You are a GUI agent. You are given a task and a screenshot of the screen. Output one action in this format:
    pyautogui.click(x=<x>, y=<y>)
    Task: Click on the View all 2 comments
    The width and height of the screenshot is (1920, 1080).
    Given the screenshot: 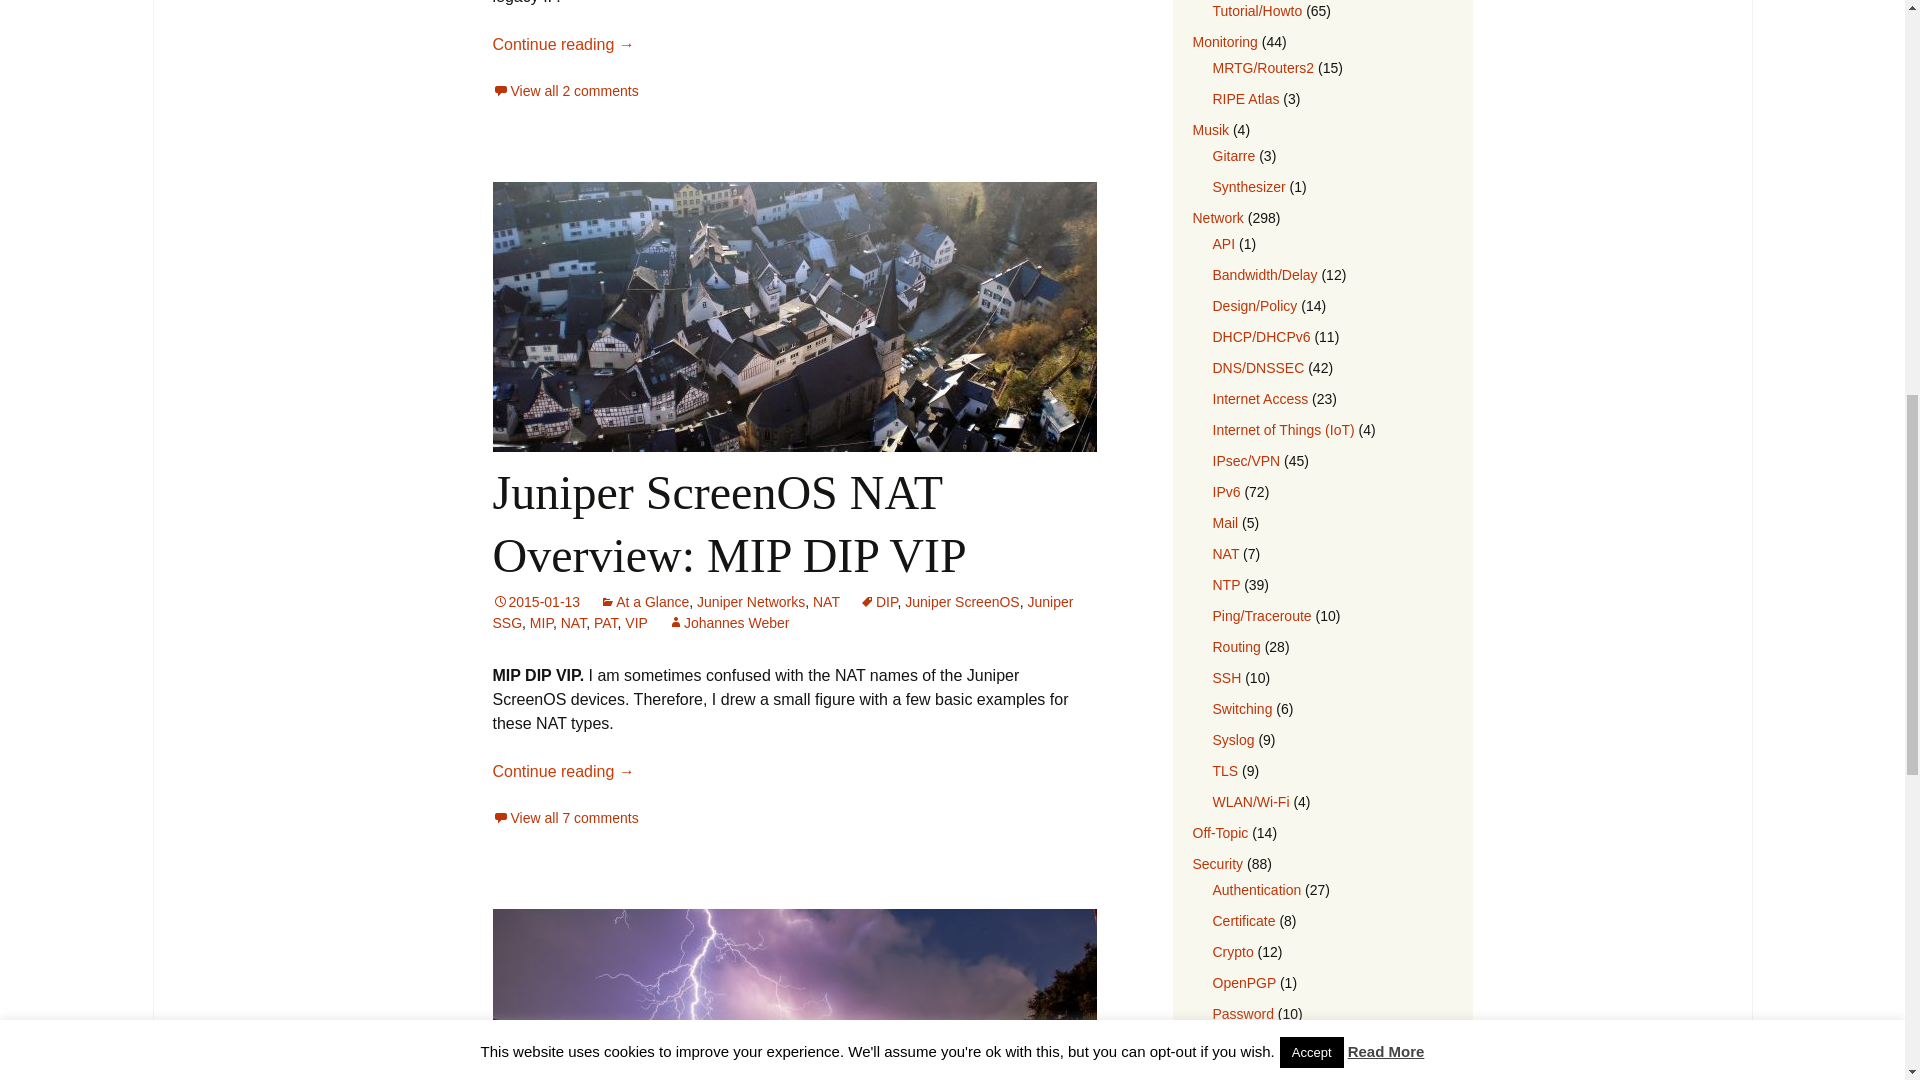 What is the action you would take?
    pyautogui.click(x=564, y=91)
    